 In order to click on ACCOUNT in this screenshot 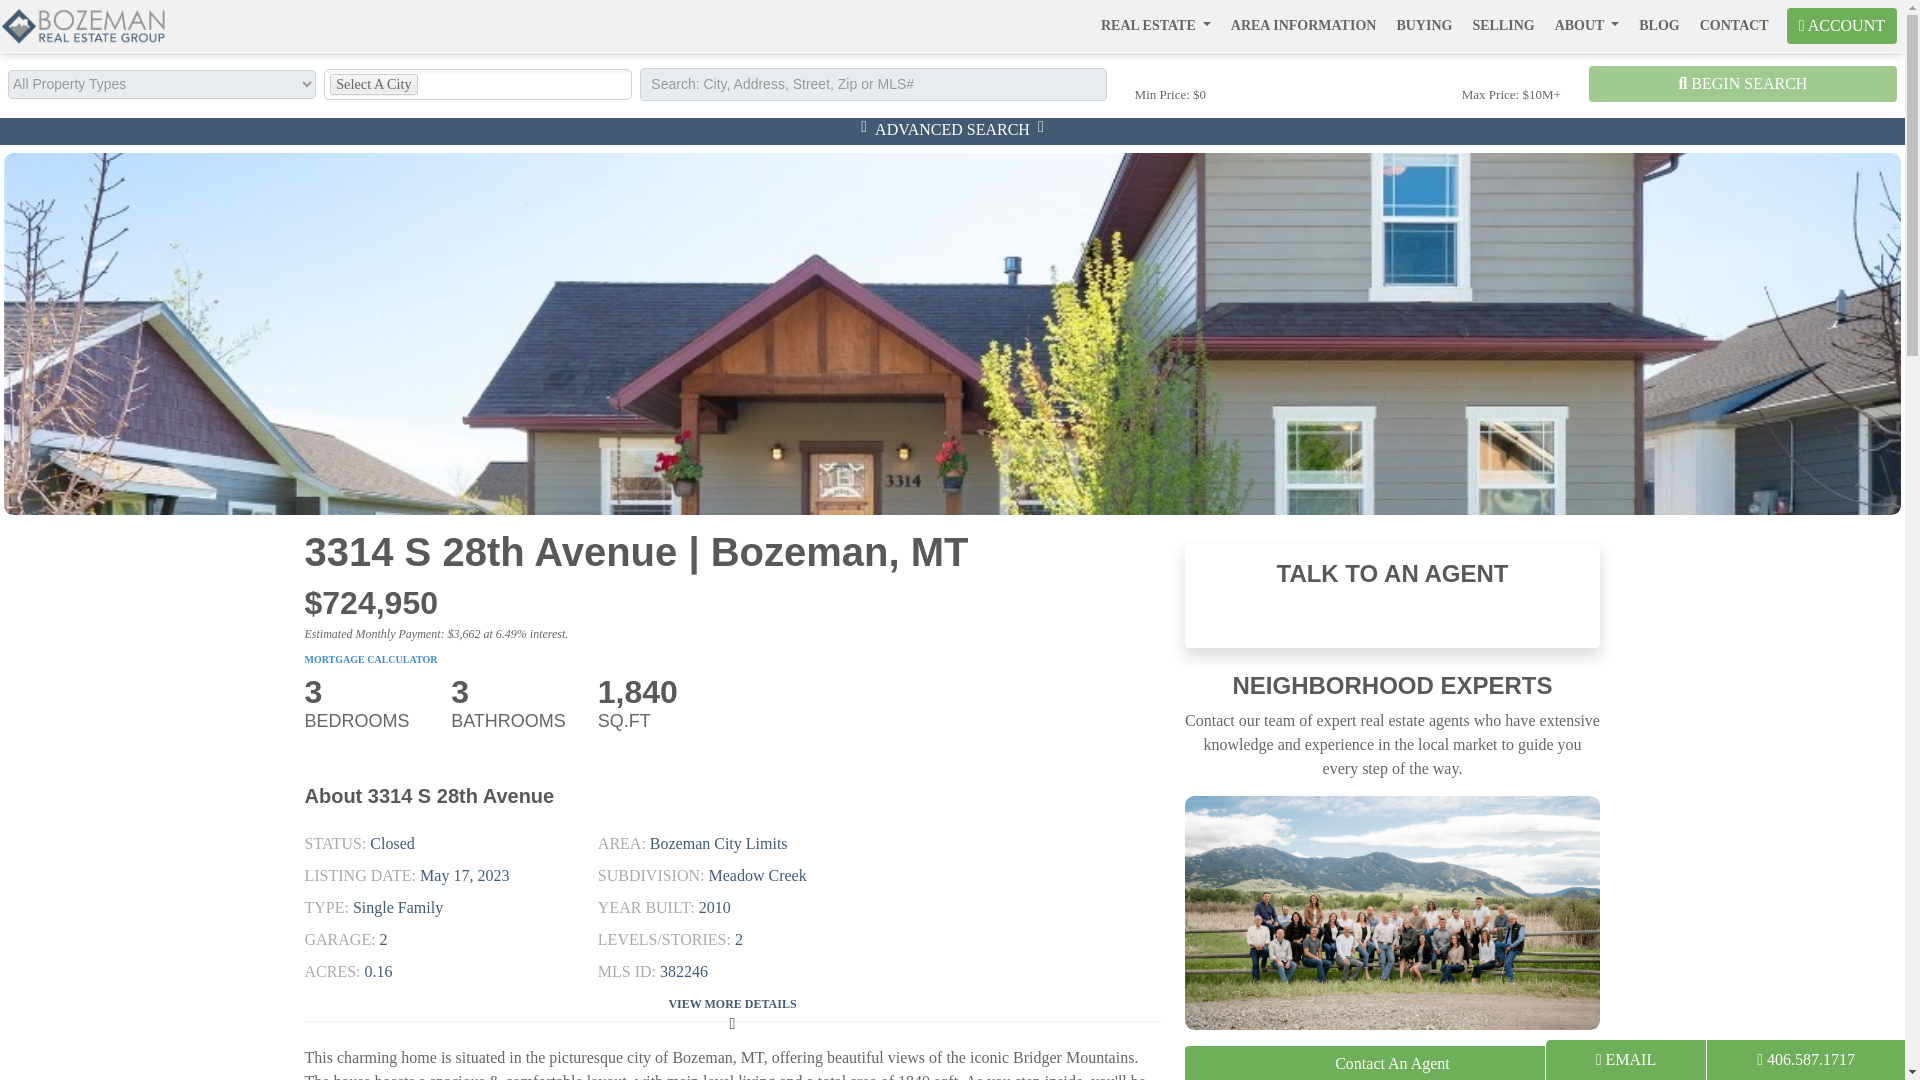, I will do `click(1842, 26)`.